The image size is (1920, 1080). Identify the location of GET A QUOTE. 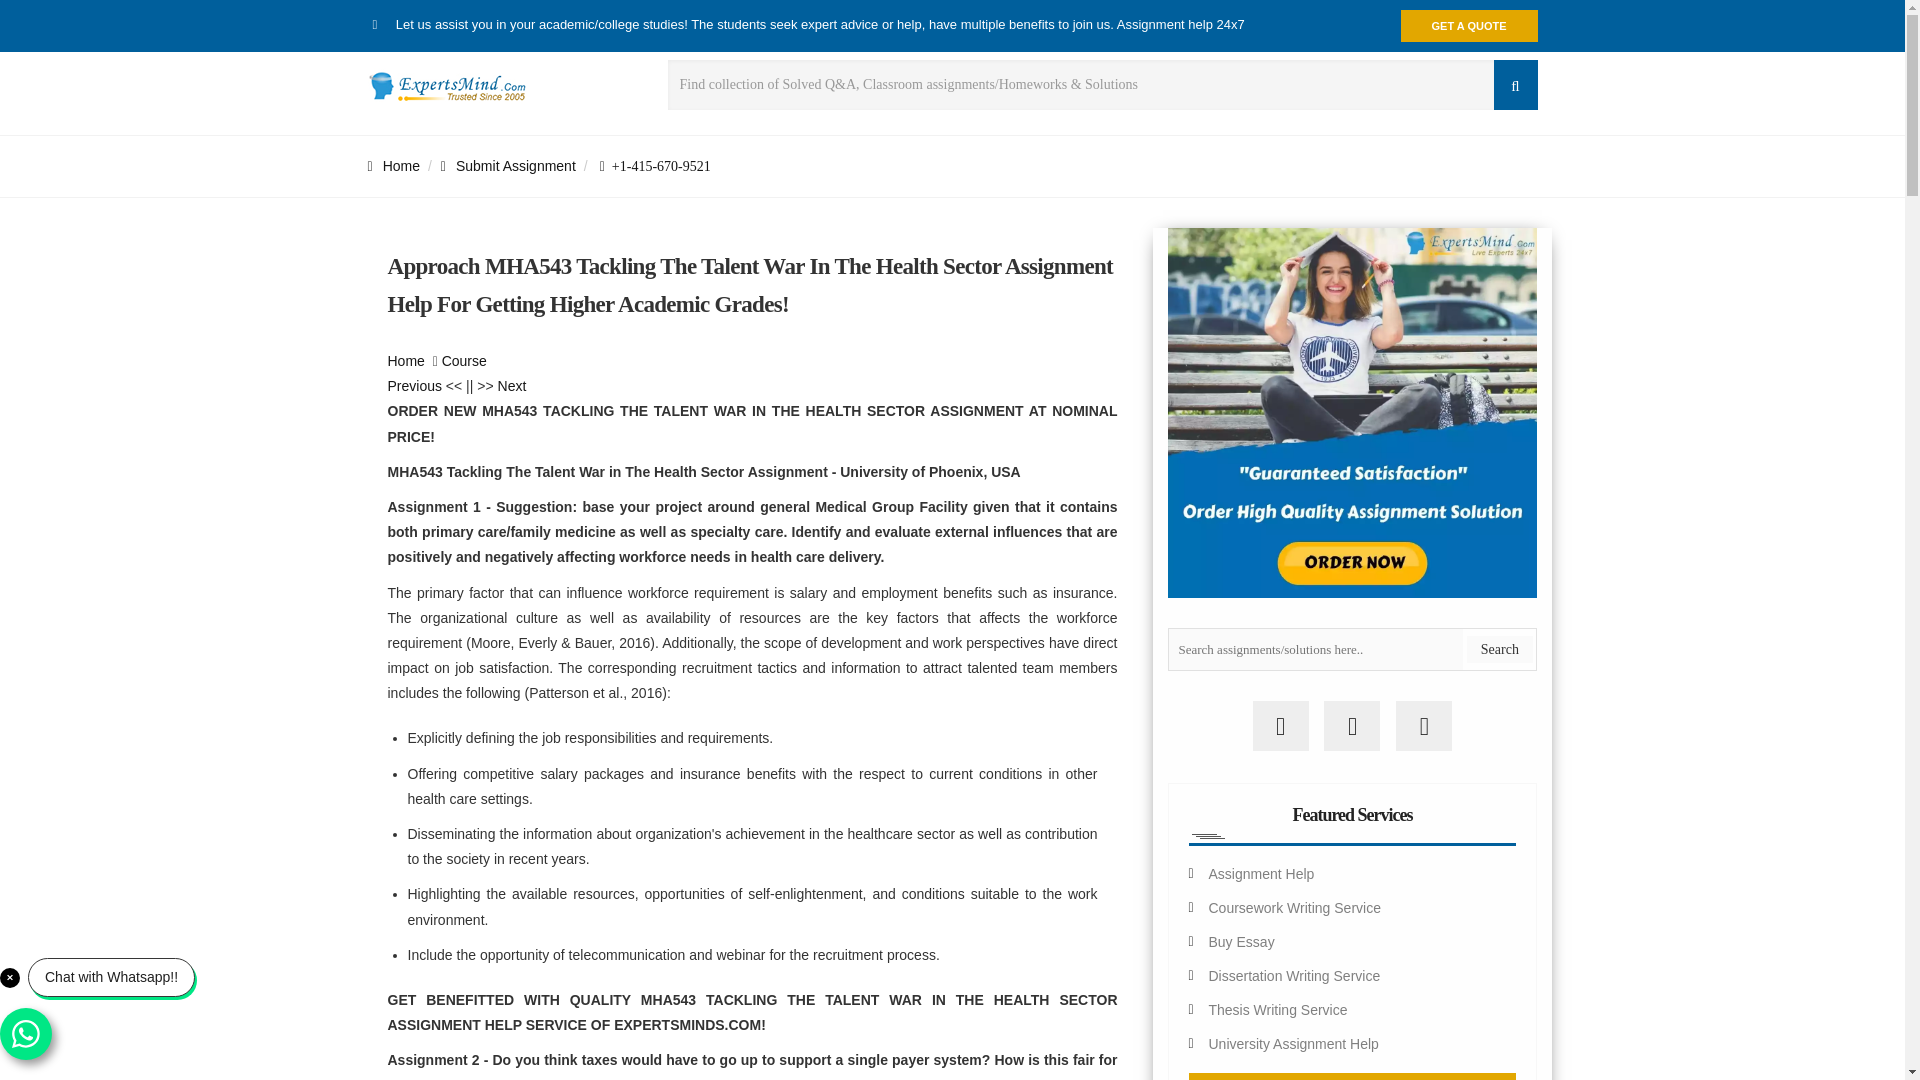
(1469, 26).